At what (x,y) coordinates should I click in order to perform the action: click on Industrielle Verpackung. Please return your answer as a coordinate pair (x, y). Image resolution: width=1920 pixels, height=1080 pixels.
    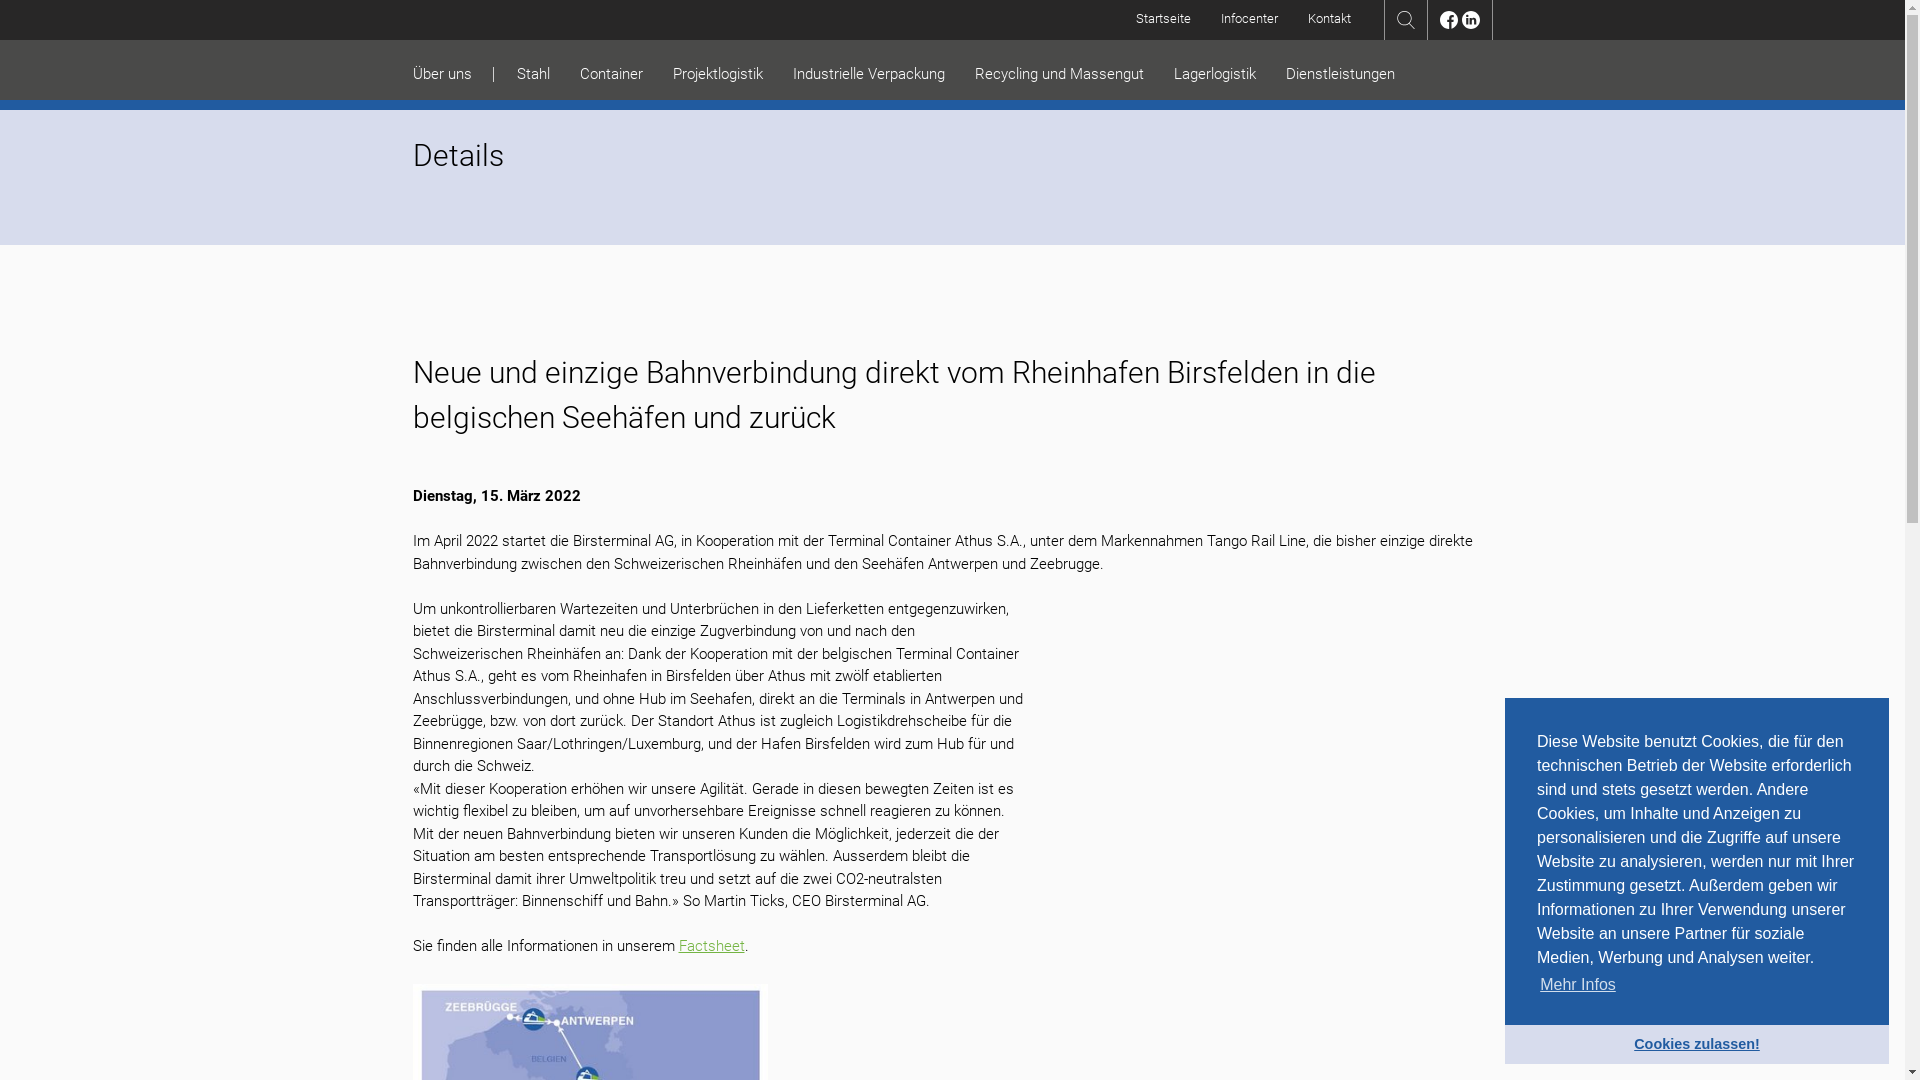
    Looking at the image, I should click on (868, 74).